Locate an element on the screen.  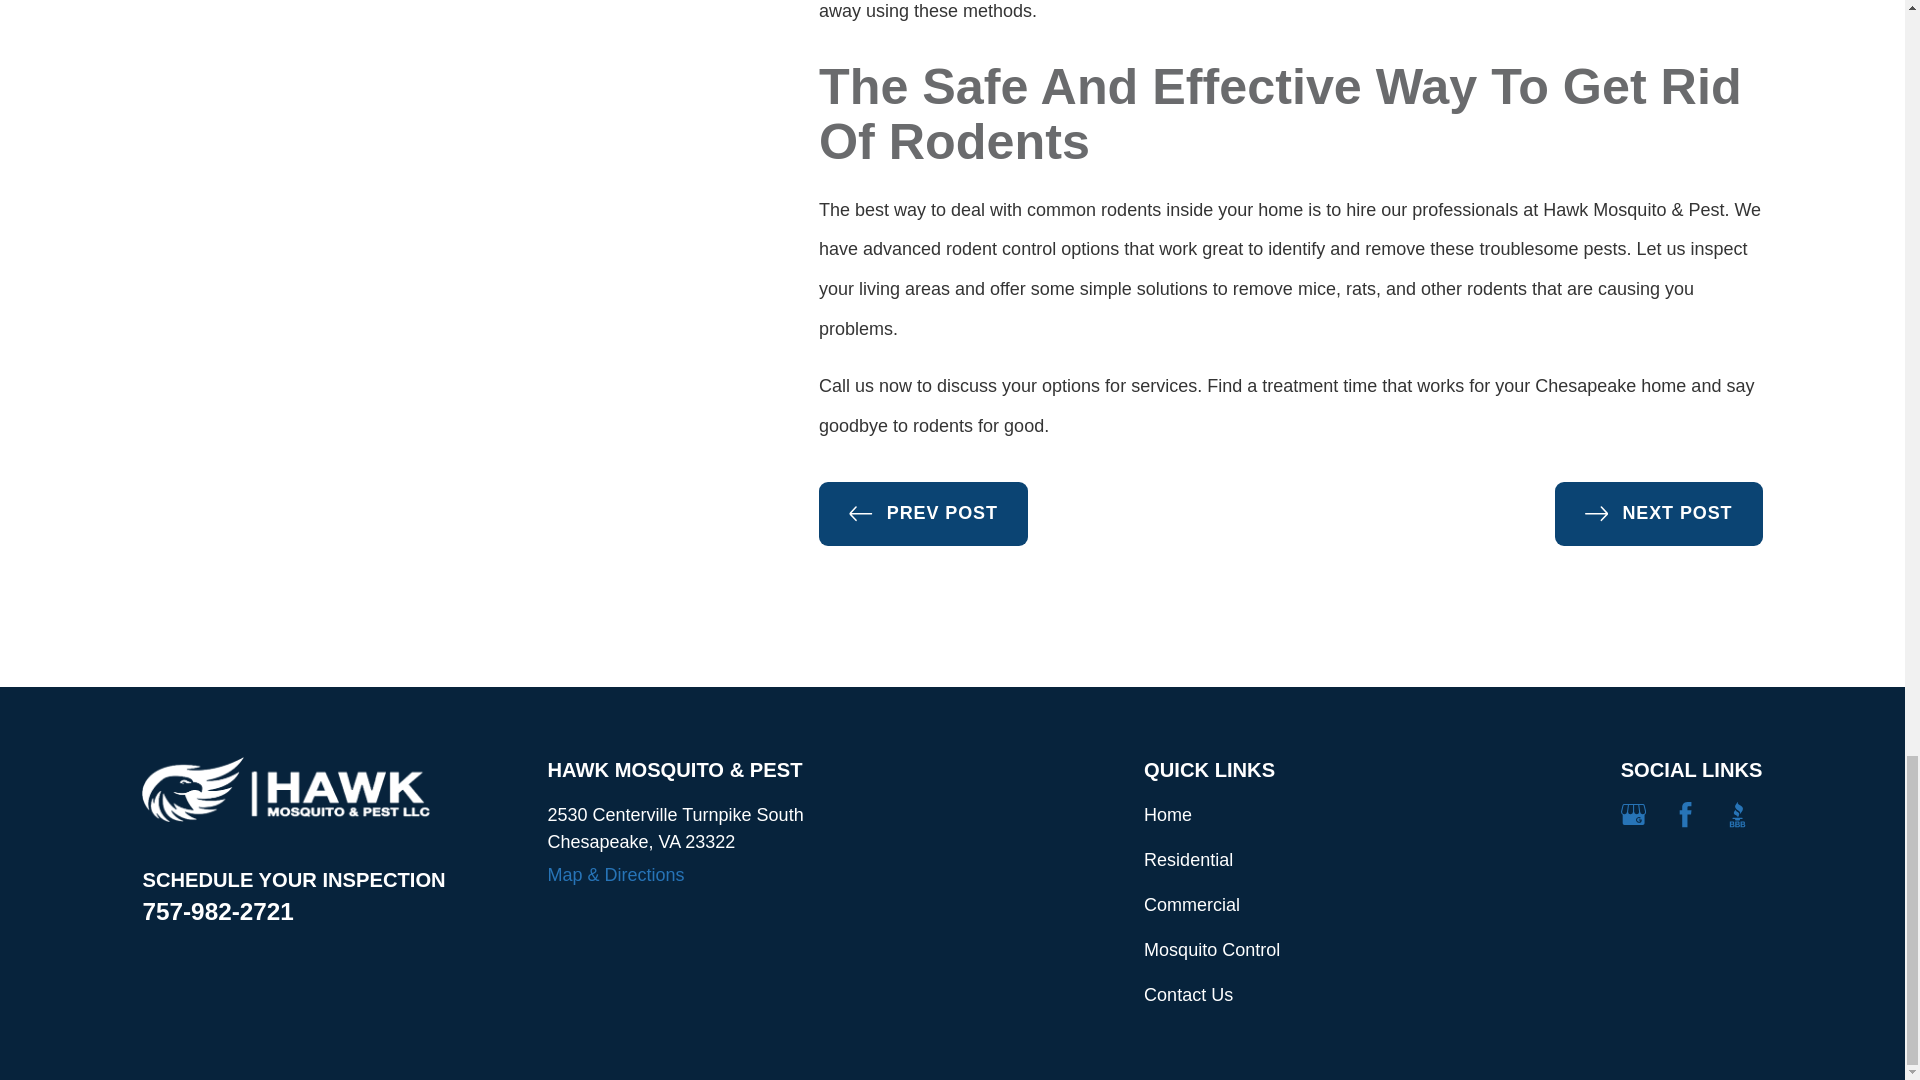
Google Business Profile is located at coordinates (1632, 814).